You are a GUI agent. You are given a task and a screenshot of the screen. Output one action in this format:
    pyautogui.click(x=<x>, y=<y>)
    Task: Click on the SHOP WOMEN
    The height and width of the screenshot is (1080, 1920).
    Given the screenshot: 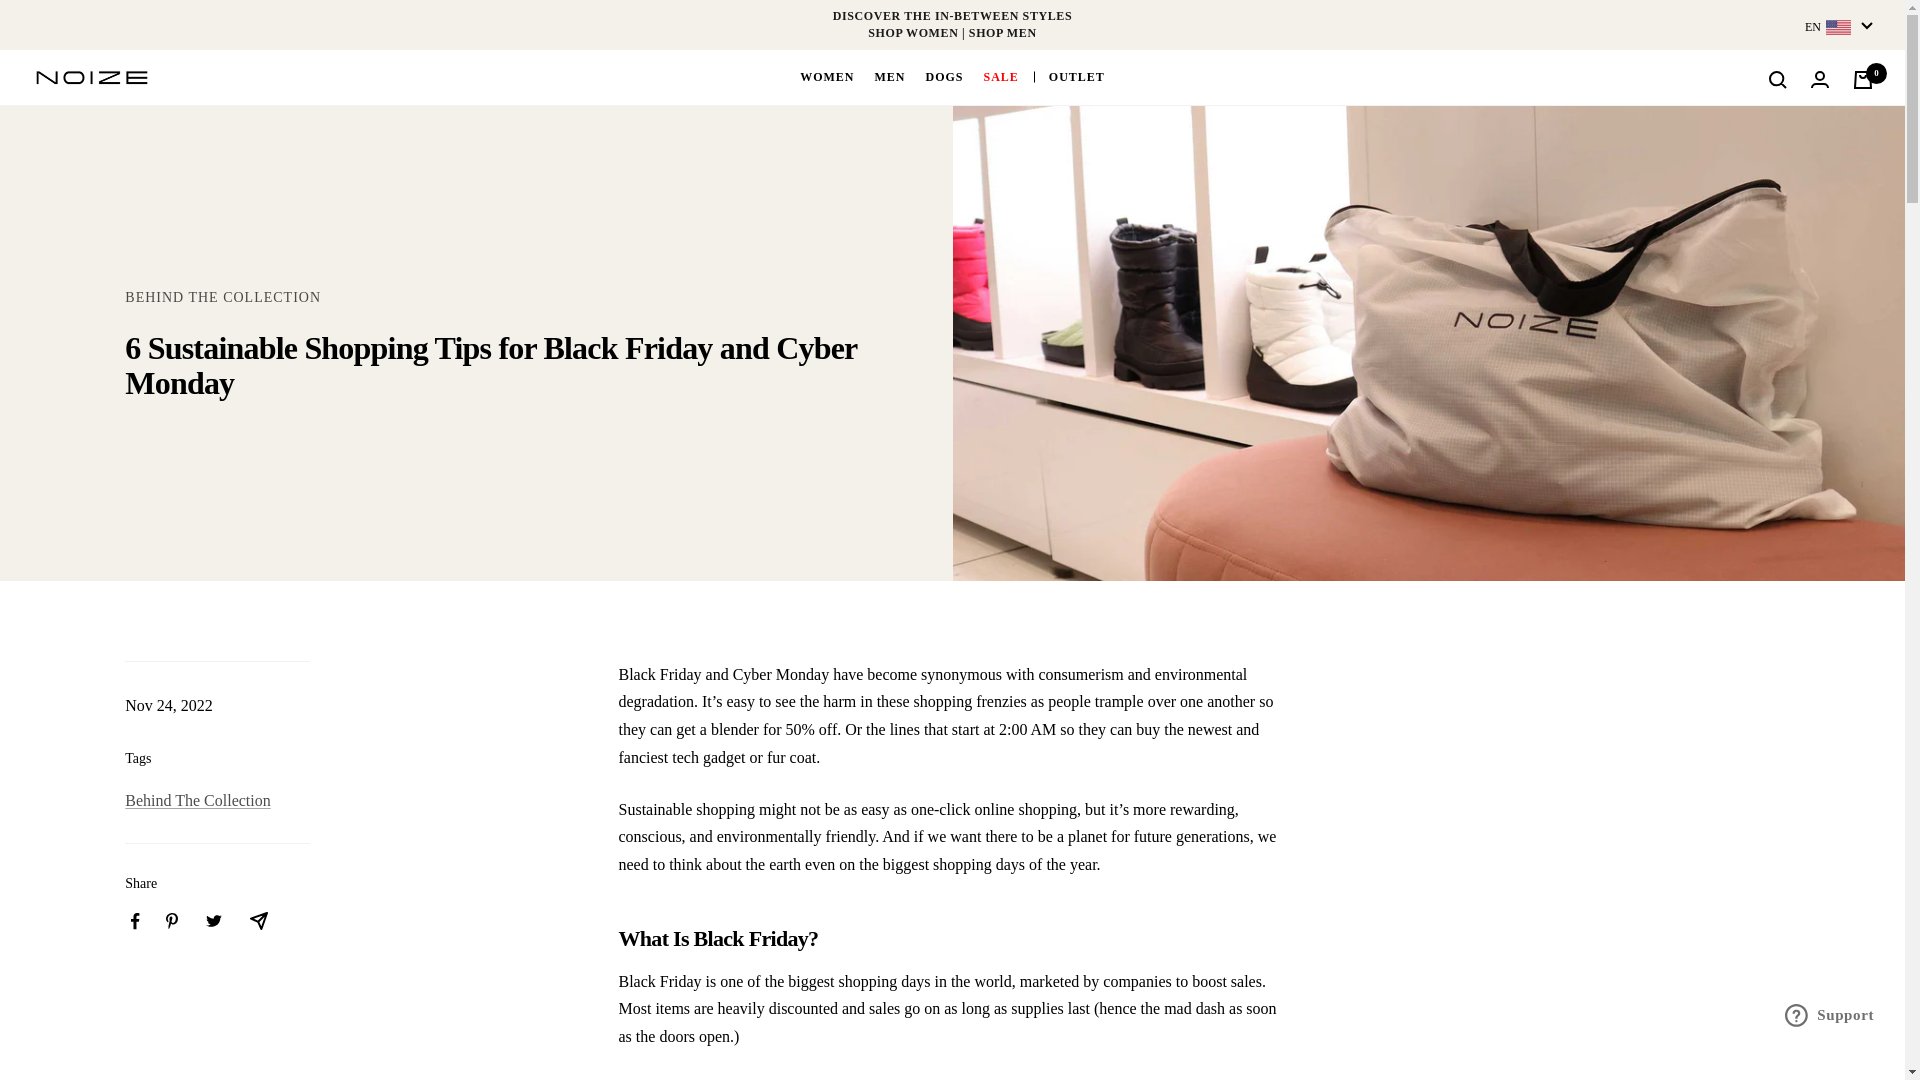 What is the action you would take?
    pyautogui.click(x=912, y=32)
    